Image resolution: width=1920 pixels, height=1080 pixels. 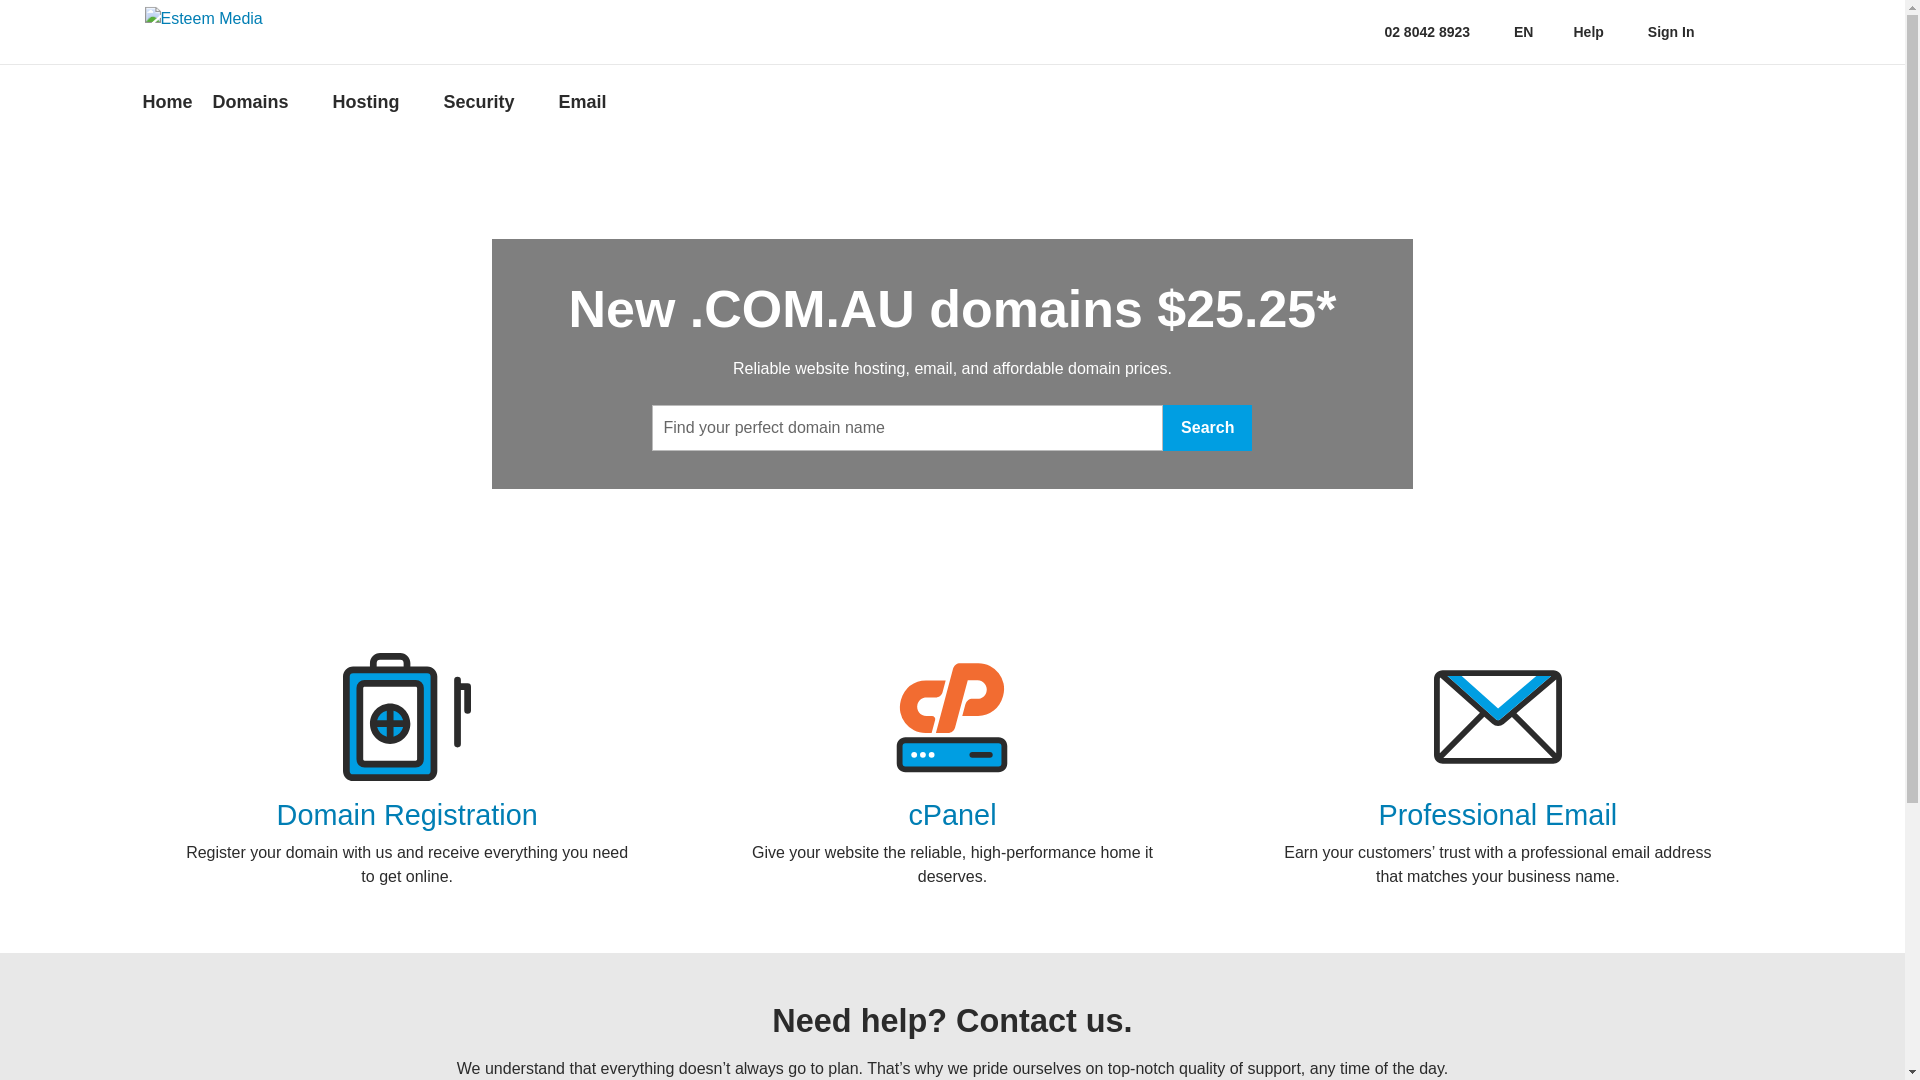 I want to click on Email, so click(x=590, y=102).